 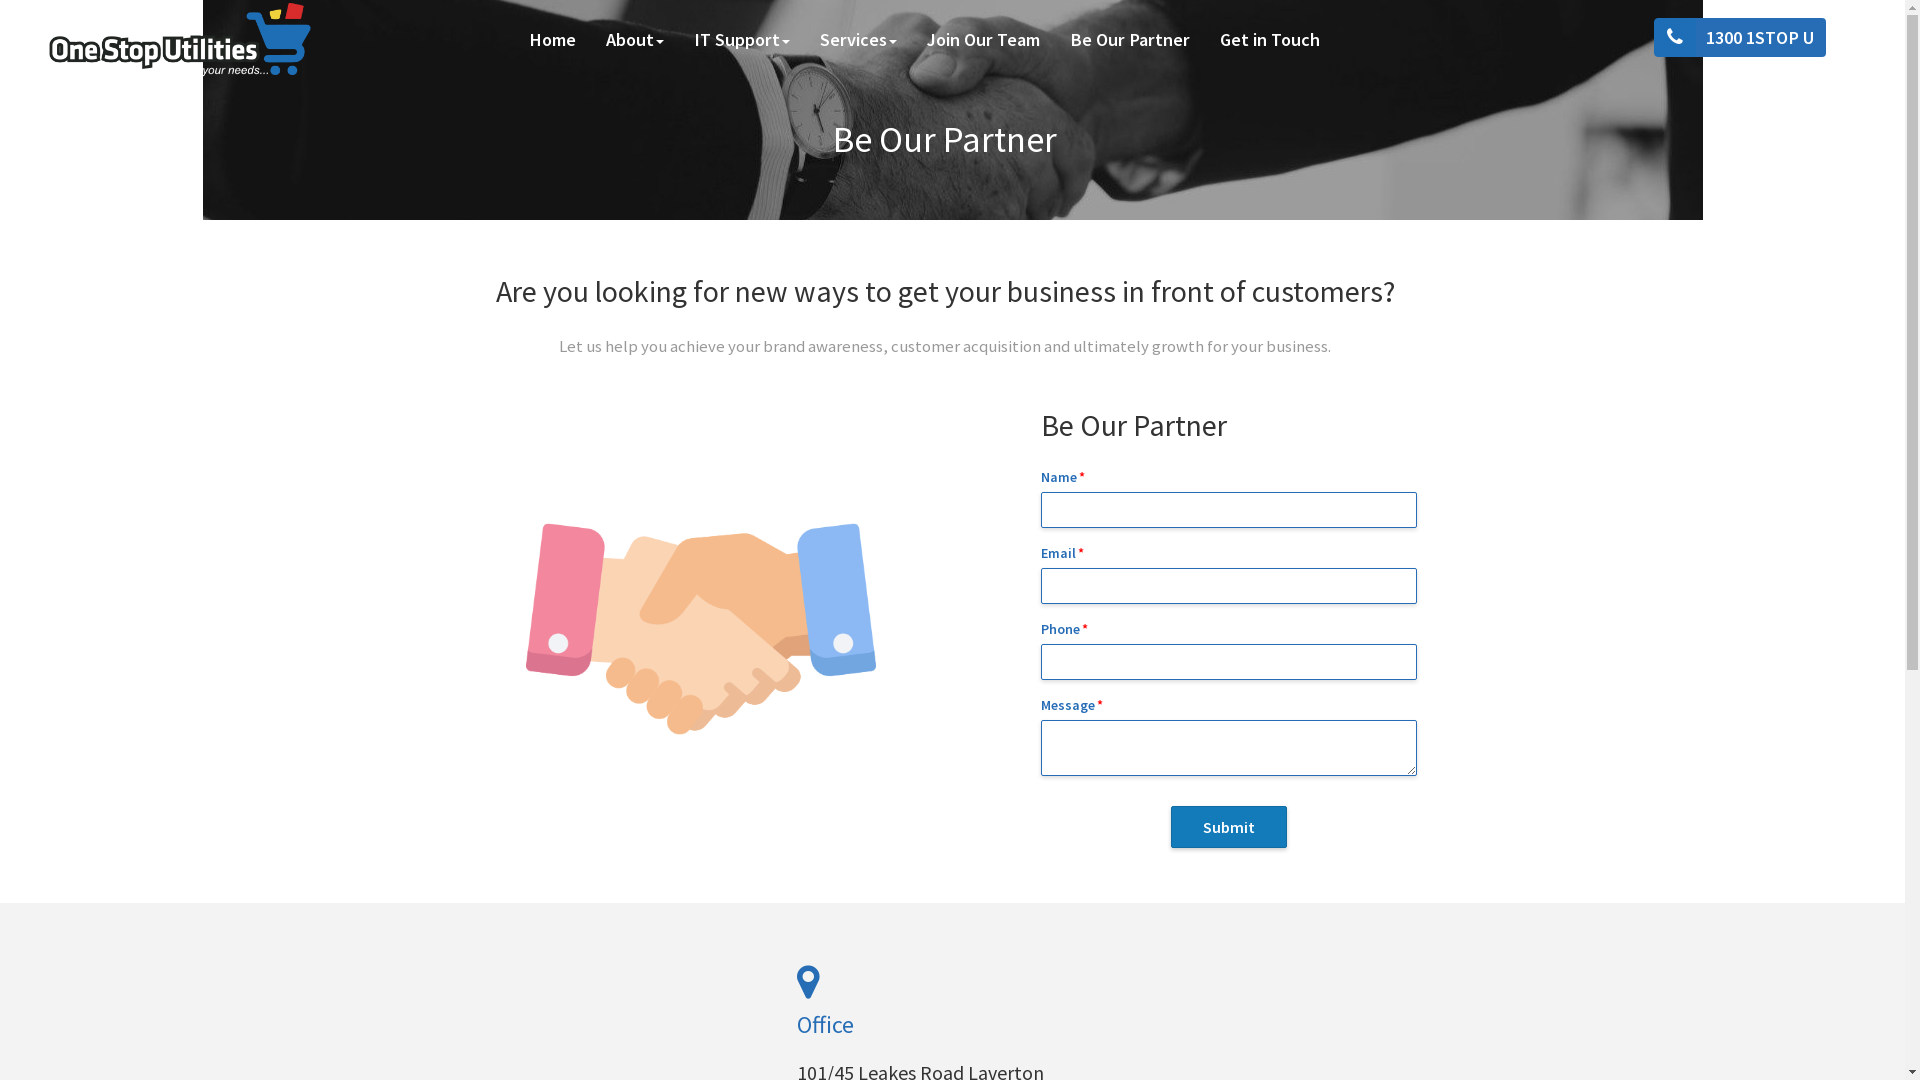 What do you see at coordinates (635, 40) in the screenshot?
I see `About` at bounding box center [635, 40].